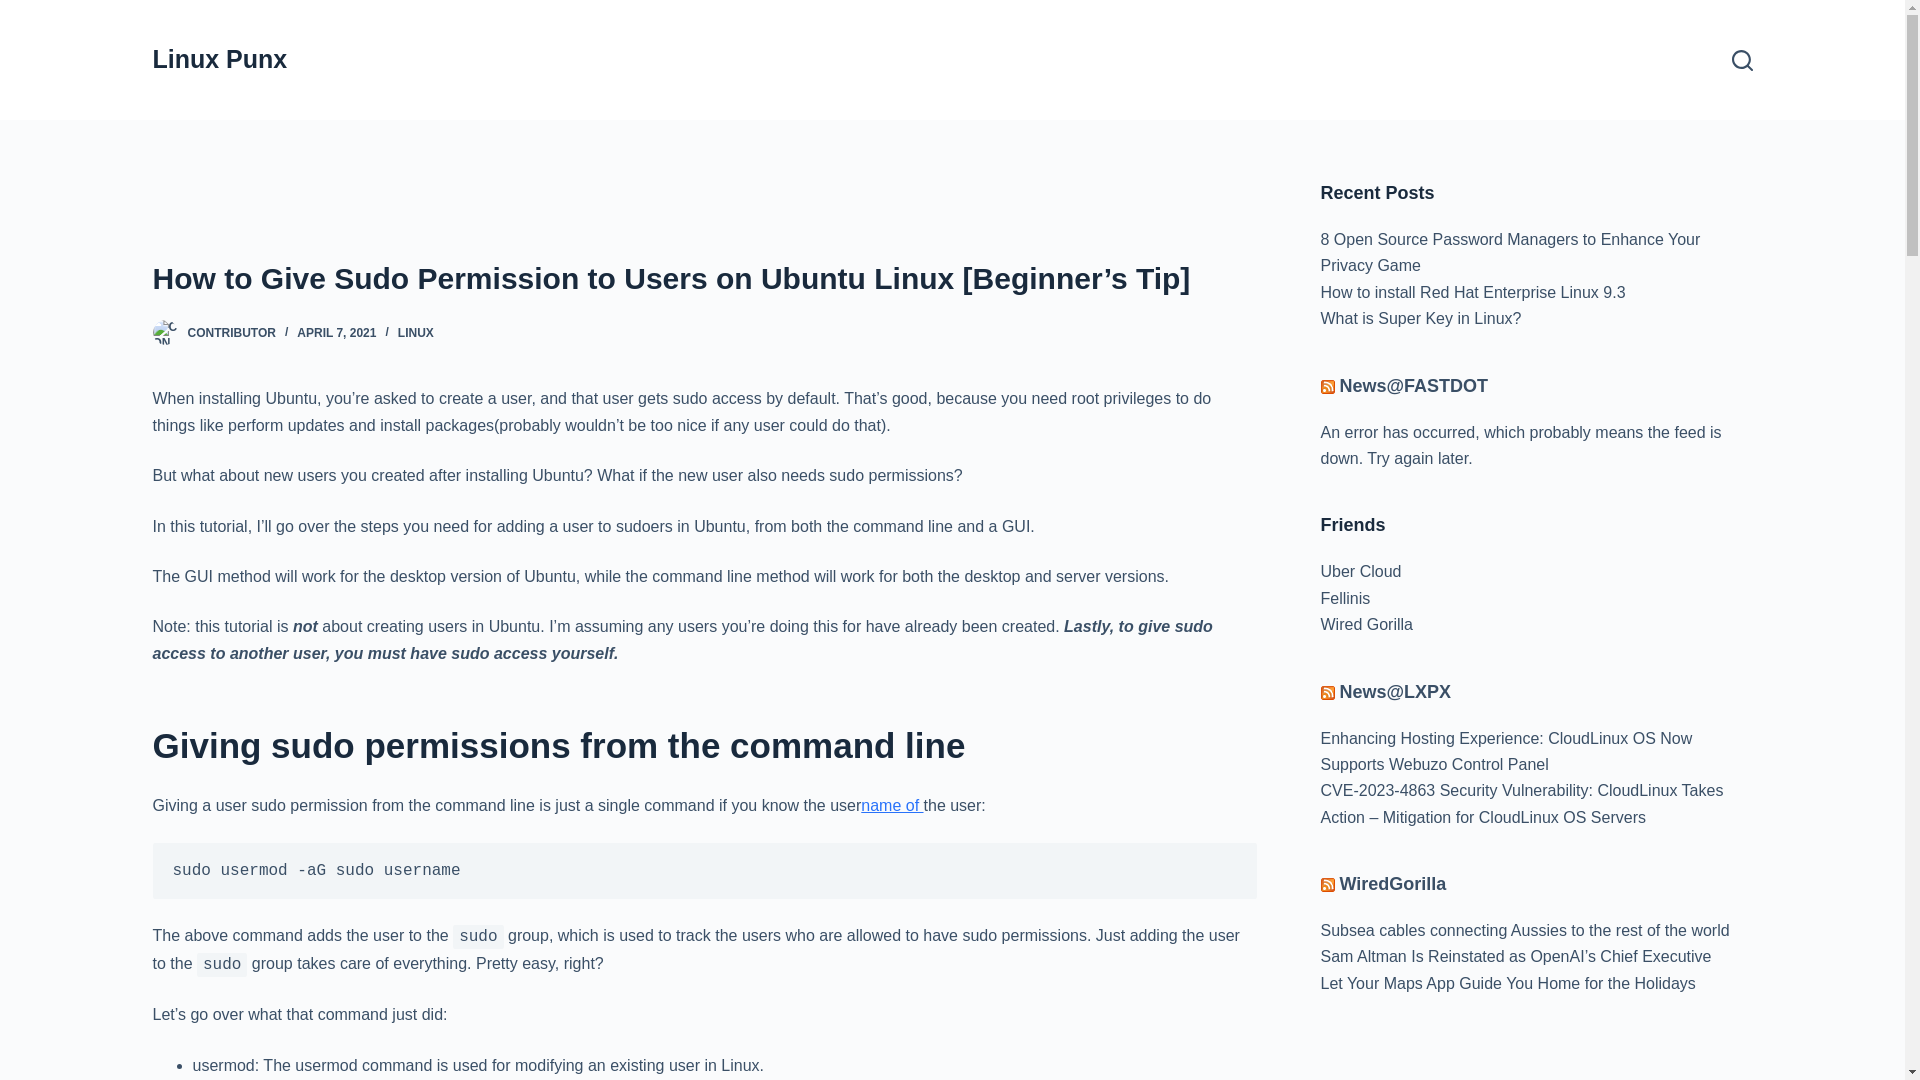  What do you see at coordinates (1524, 930) in the screenshot?
I see `Subsea cables connecting Aussies to the rest of the world` at bounding box center [1524, 930].